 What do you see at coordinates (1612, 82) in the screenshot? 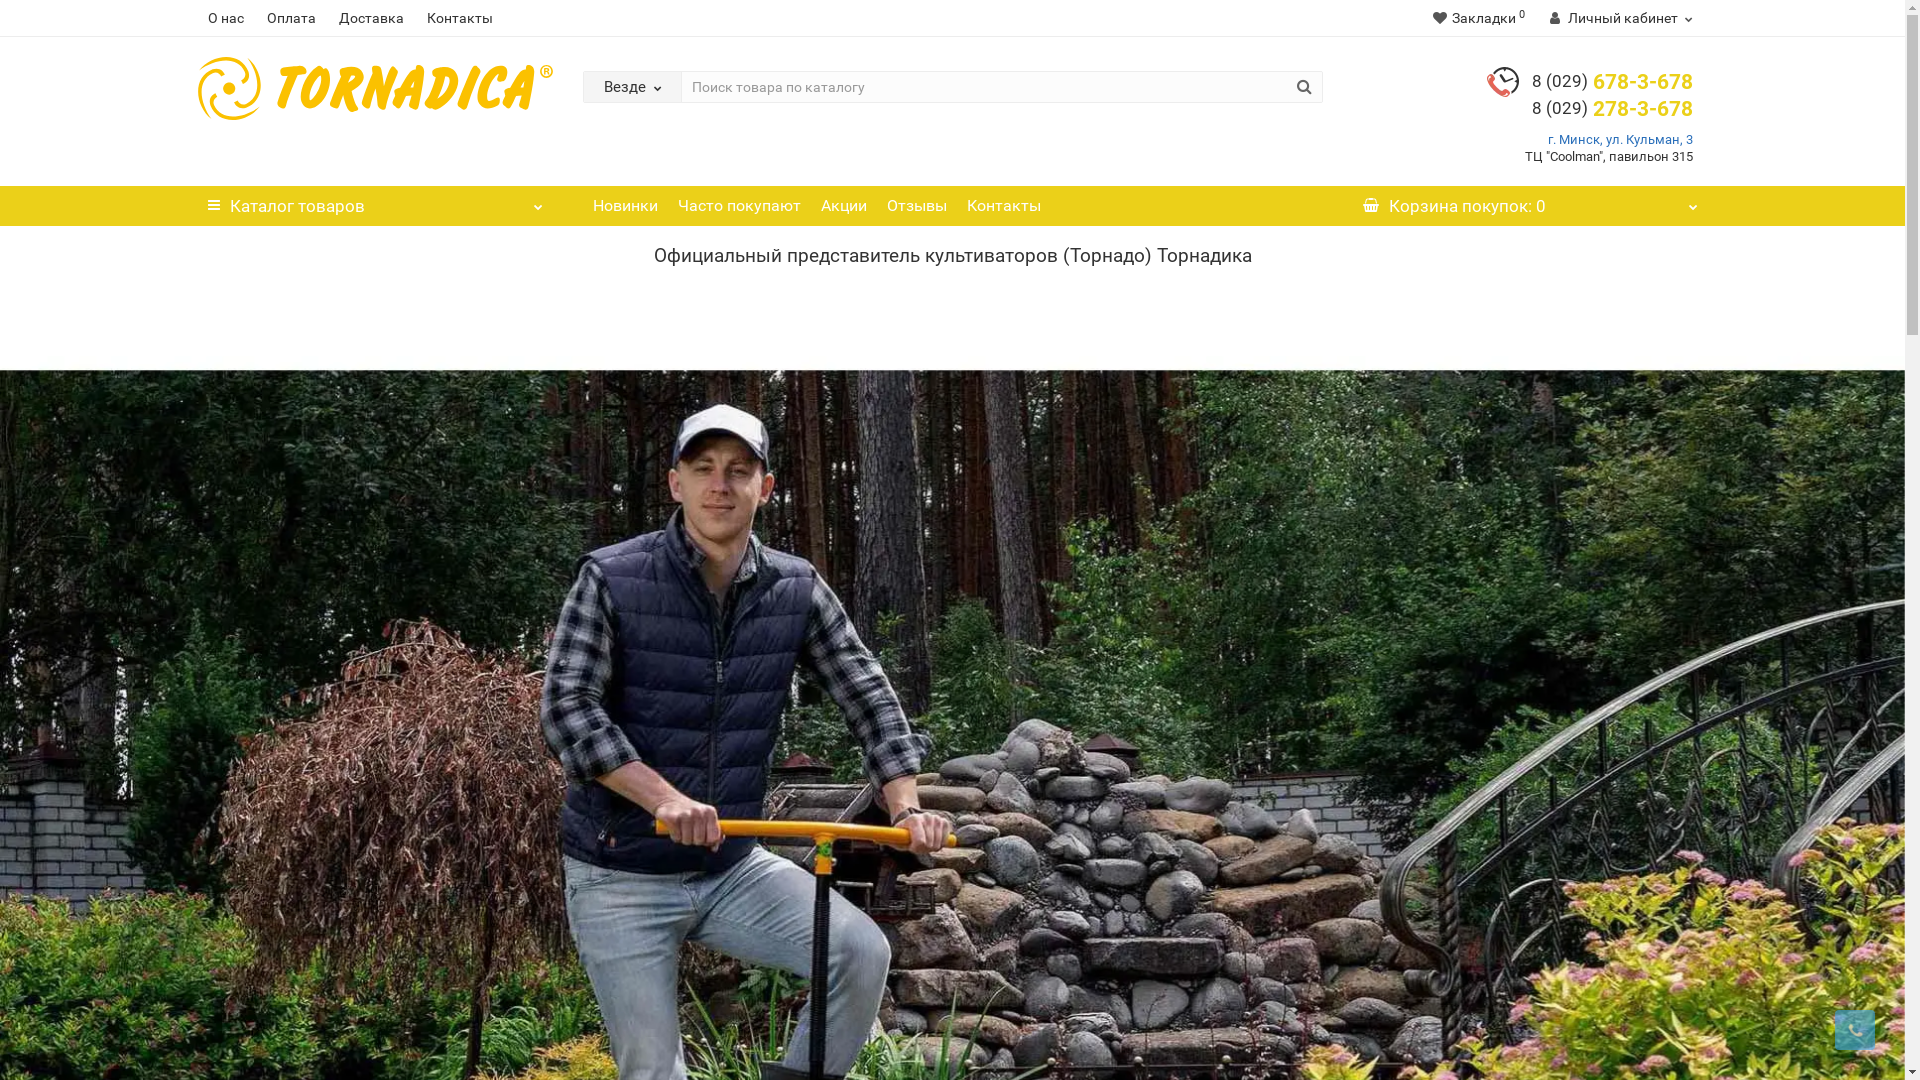
I see `8 (029) 678-3-678` at bounding box center [1612, 82].